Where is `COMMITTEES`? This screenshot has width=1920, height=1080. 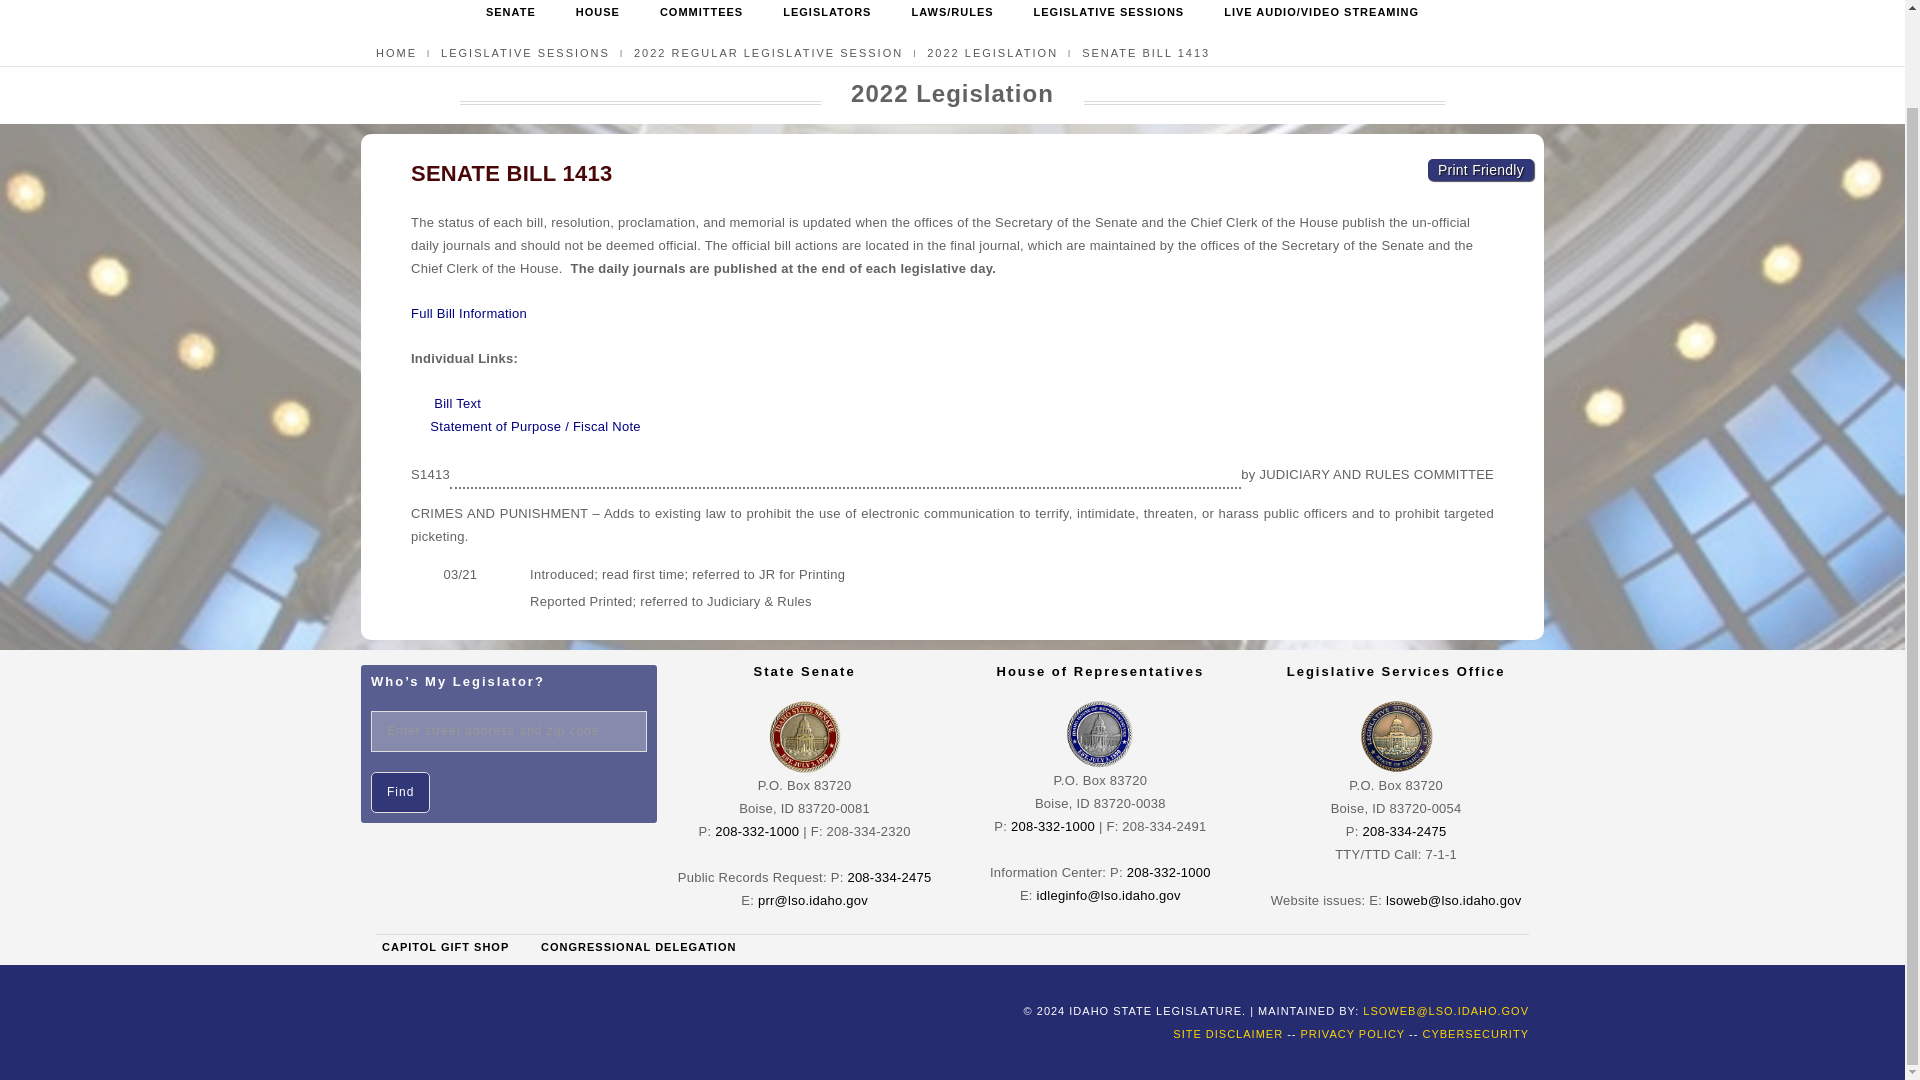 COMMITTEES is located at coordinates (702, 16).